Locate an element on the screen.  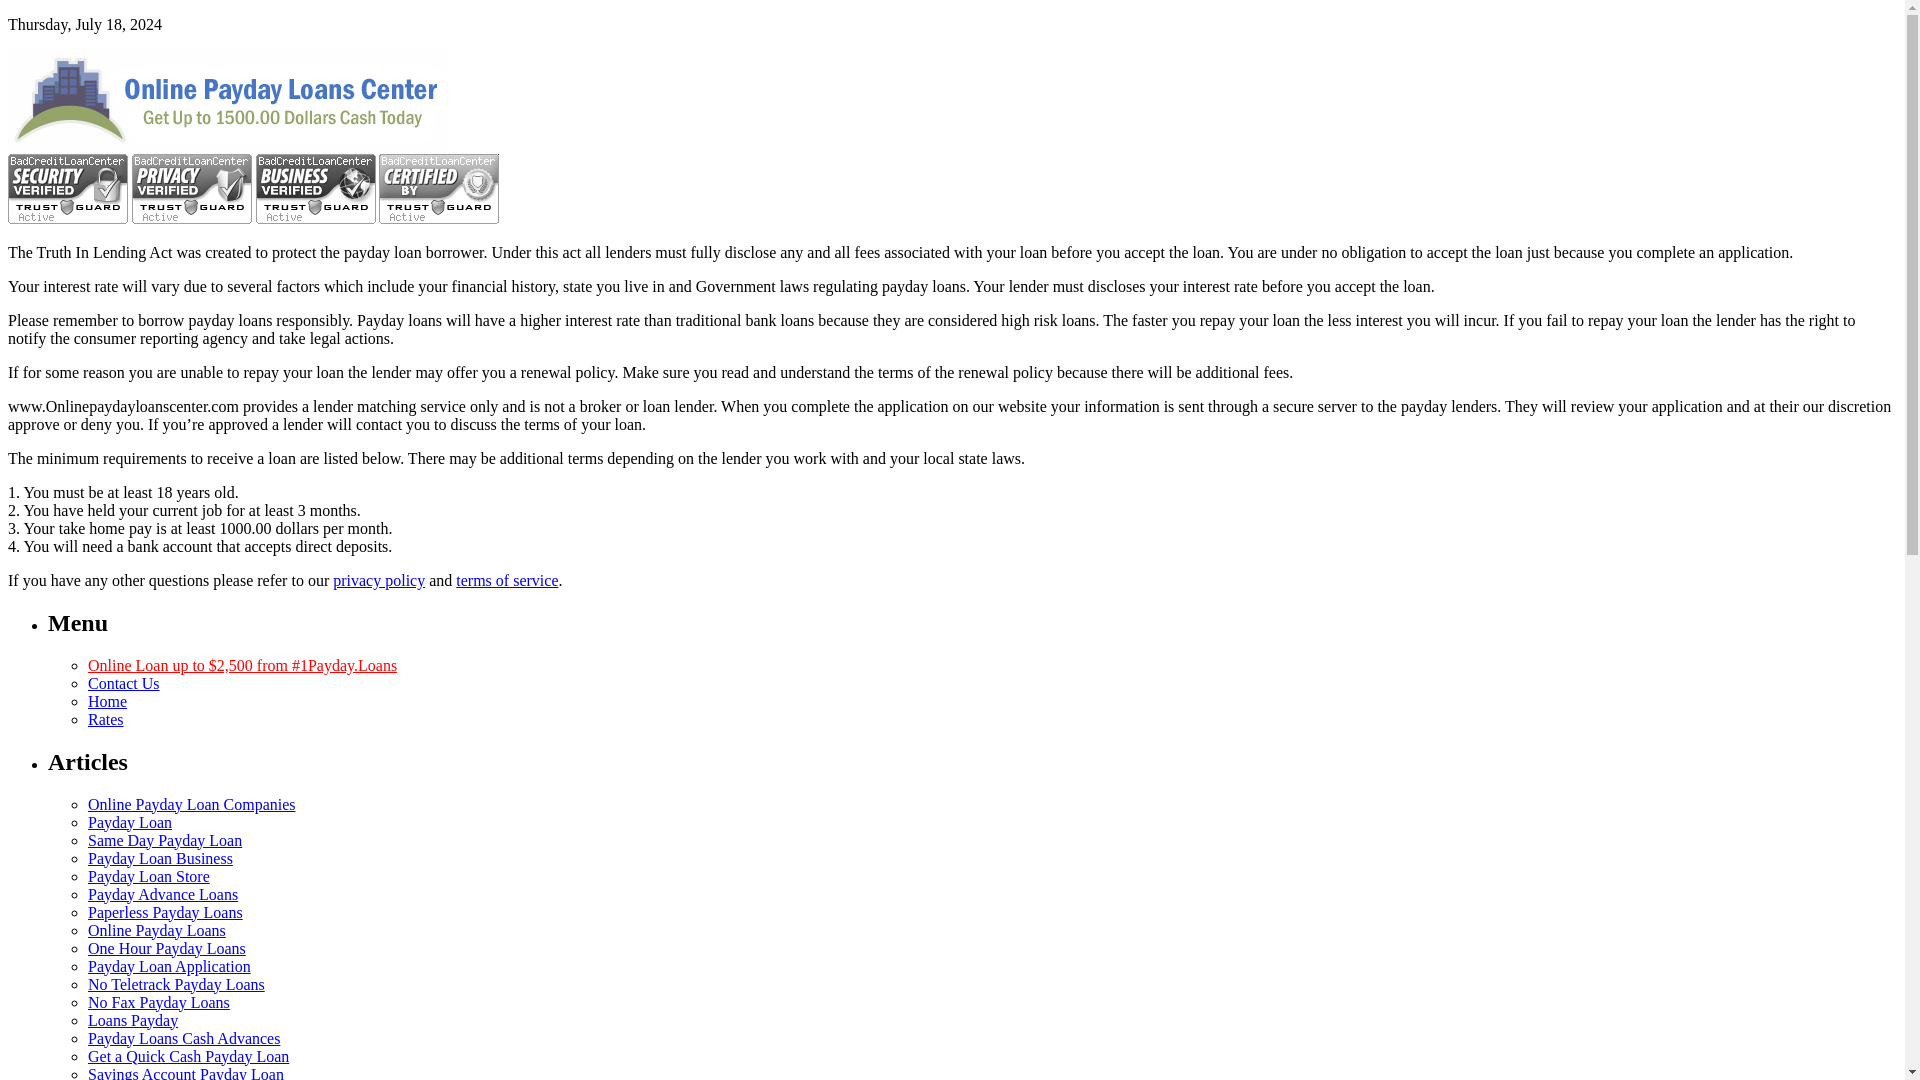
Payday Advance Loans is located at coordinates (163, 894).